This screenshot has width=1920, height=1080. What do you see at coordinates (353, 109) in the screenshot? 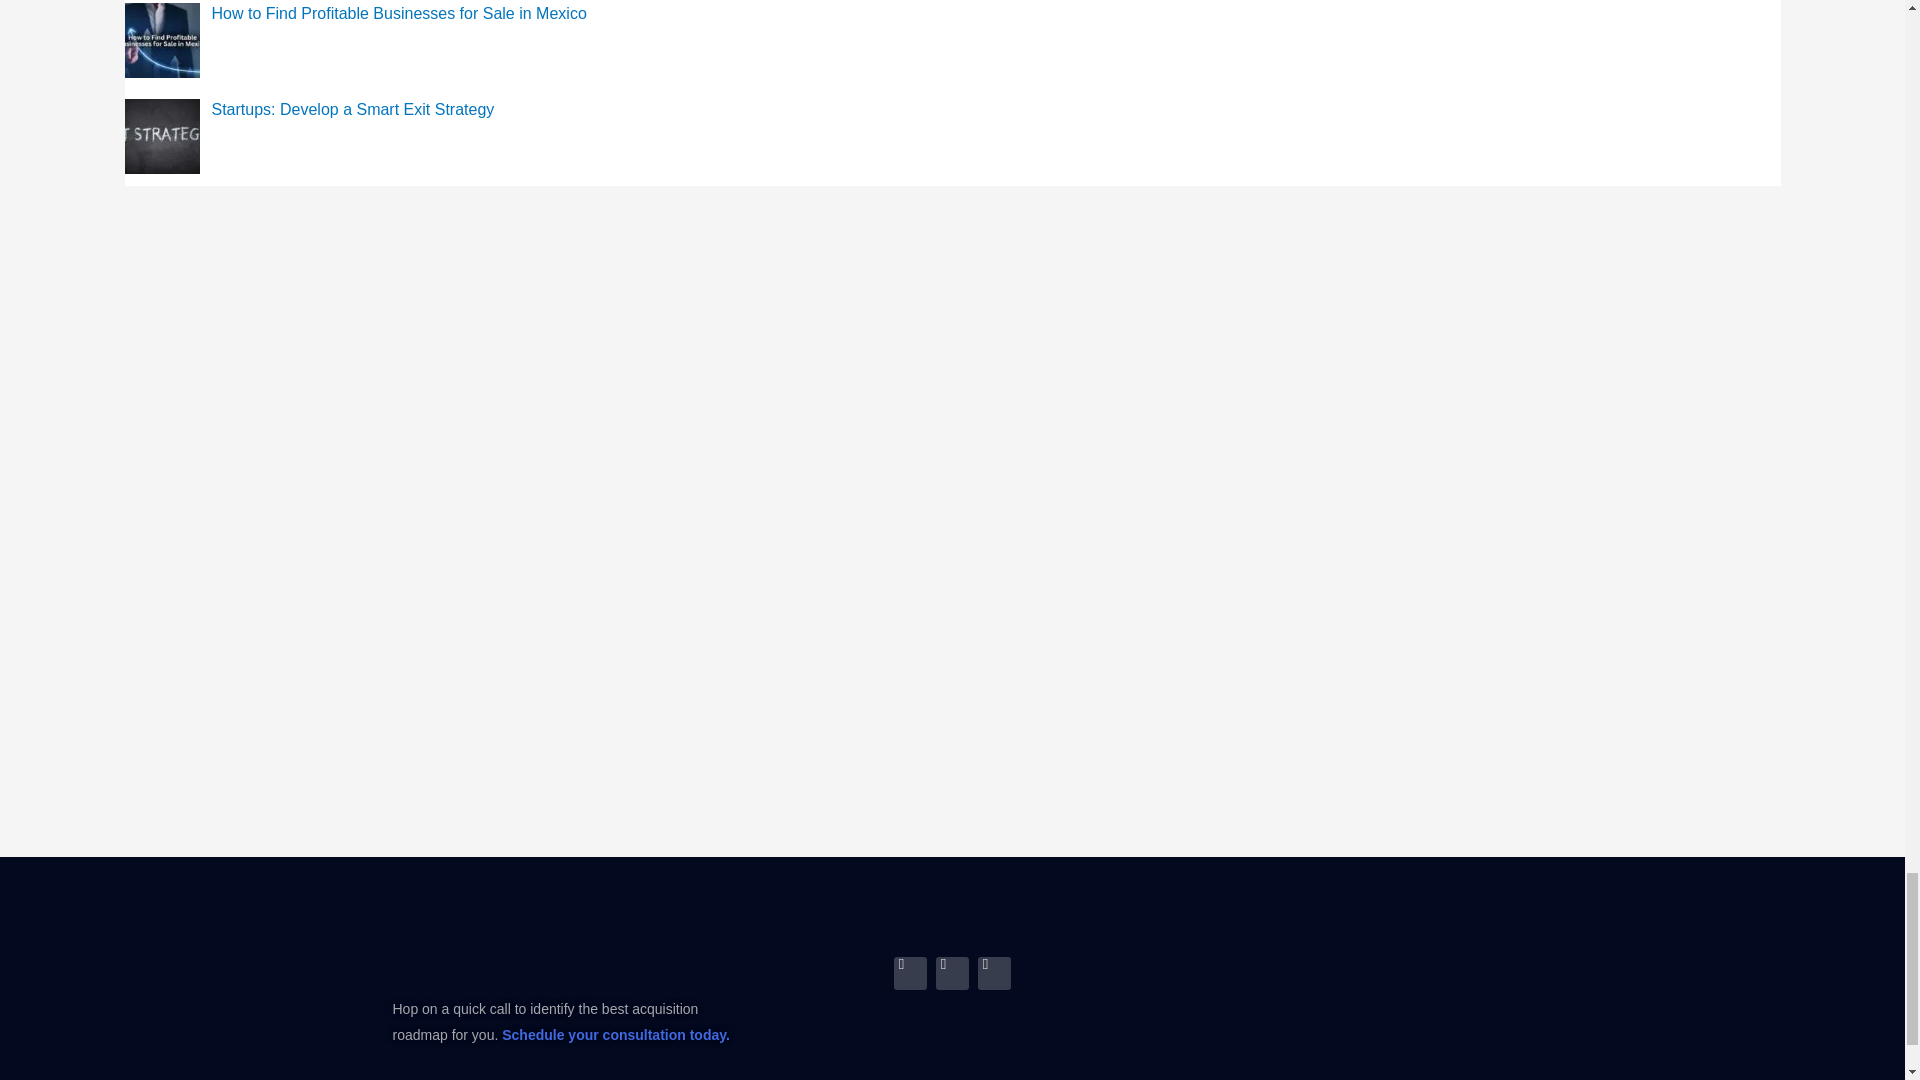
I see `Startups: Develop a Smart Exit Strategy` at bounding box center [353, 109].